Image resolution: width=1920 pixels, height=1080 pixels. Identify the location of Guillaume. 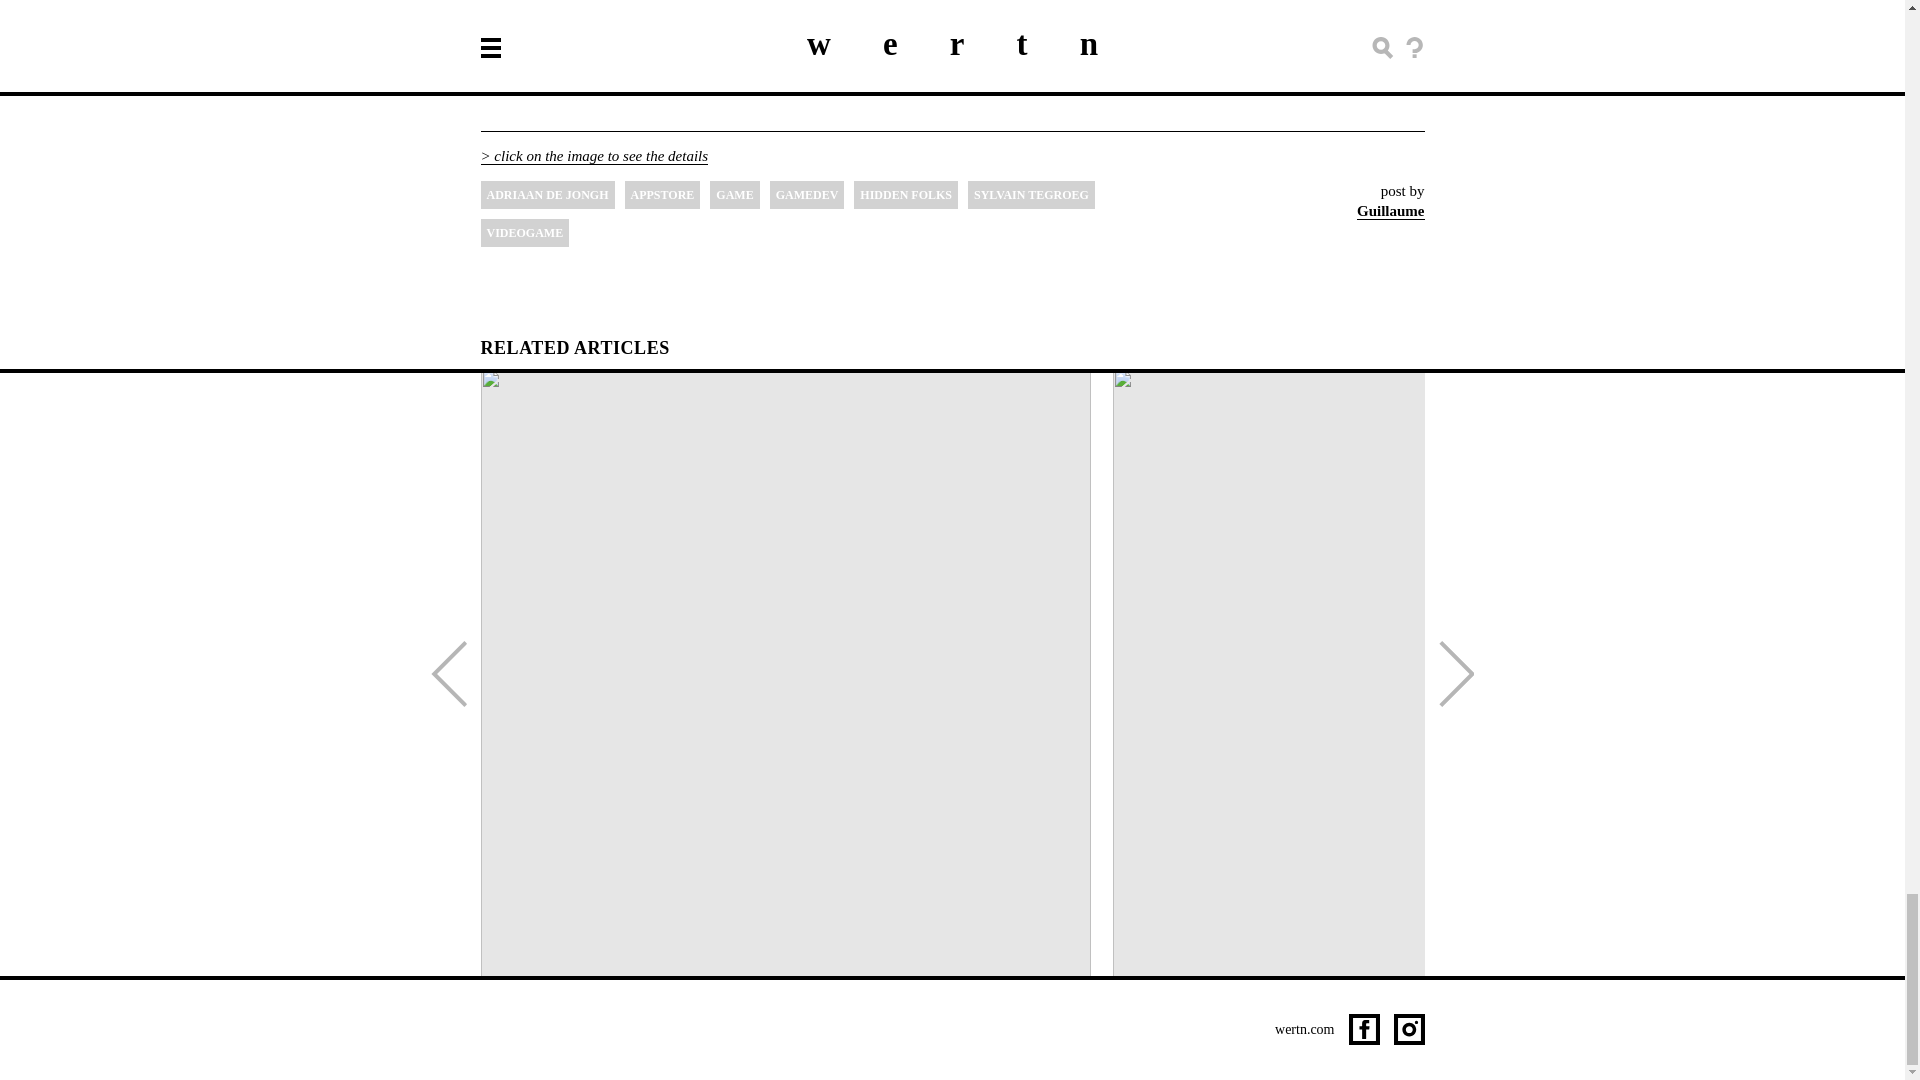
(1390, 211).